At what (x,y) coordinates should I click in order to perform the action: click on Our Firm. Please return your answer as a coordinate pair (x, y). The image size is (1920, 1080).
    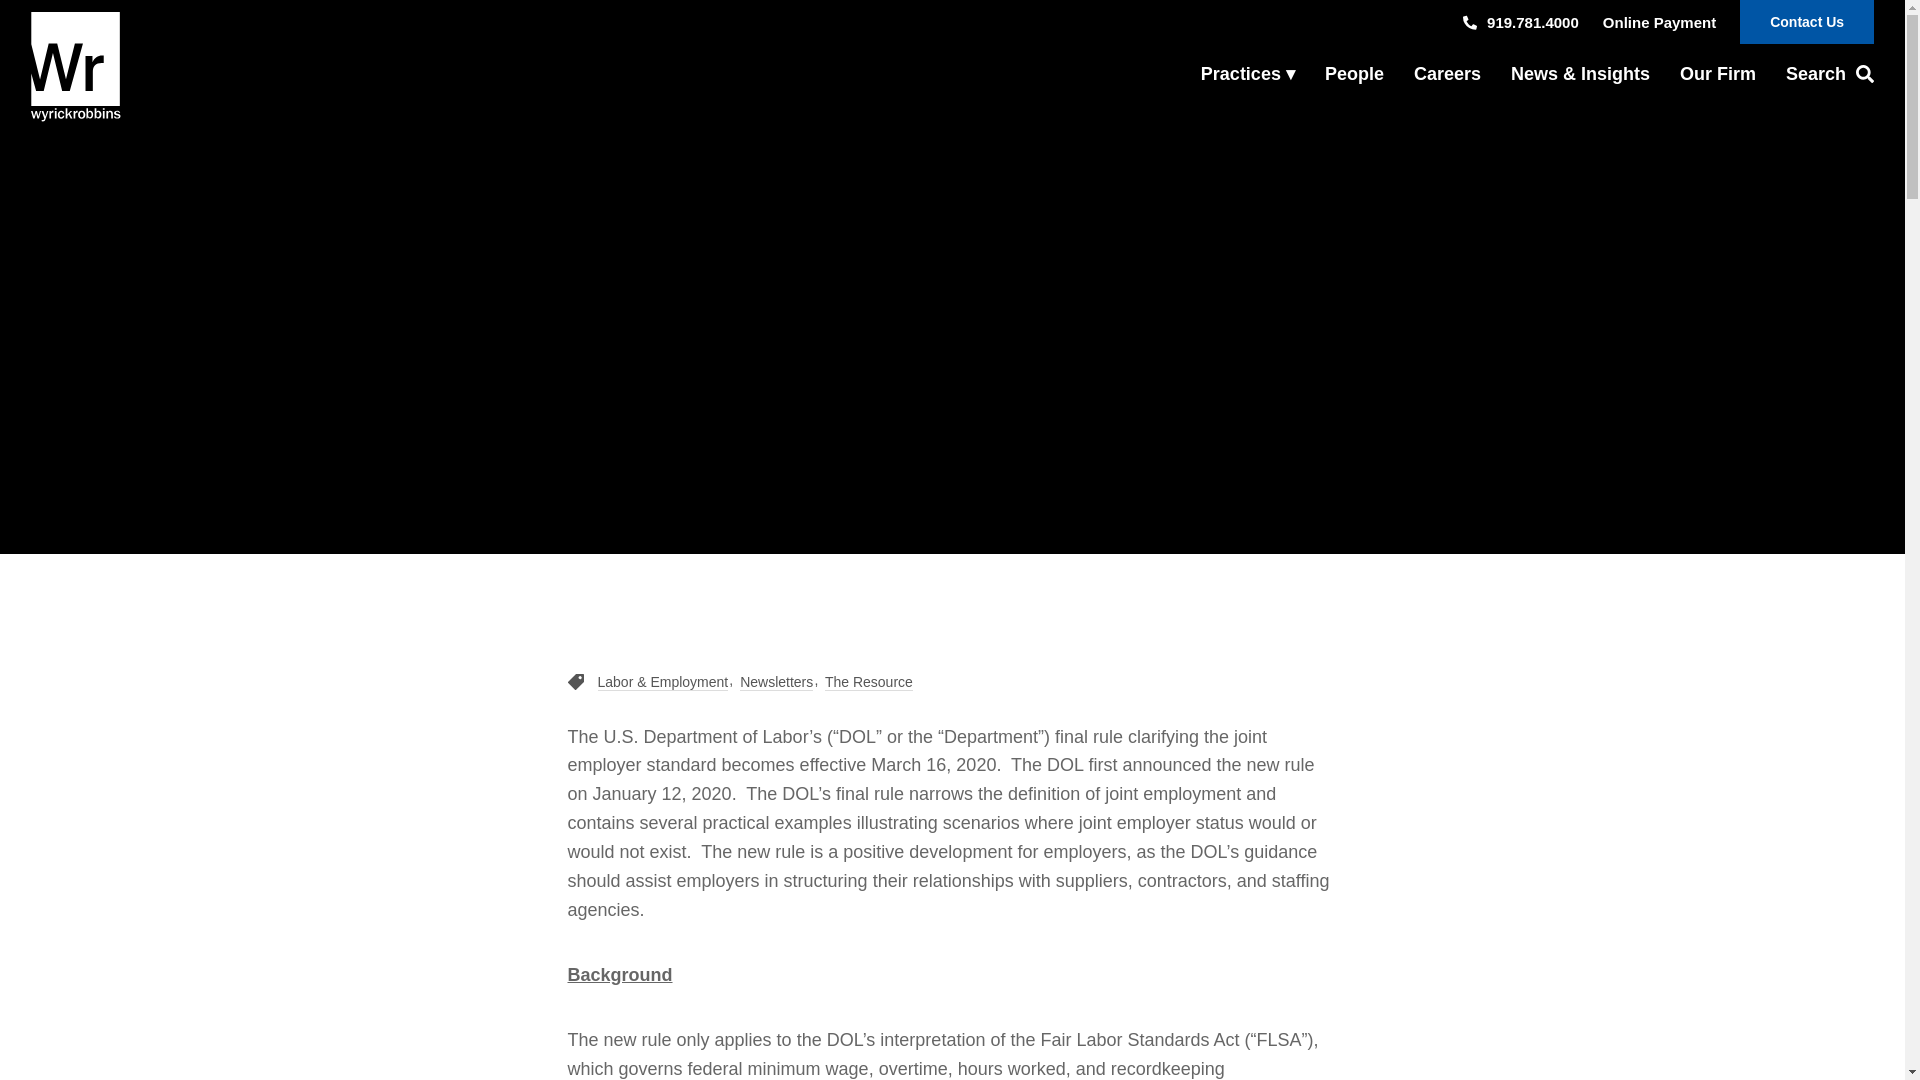
    Looking at the image, I should click on (1717, 74).